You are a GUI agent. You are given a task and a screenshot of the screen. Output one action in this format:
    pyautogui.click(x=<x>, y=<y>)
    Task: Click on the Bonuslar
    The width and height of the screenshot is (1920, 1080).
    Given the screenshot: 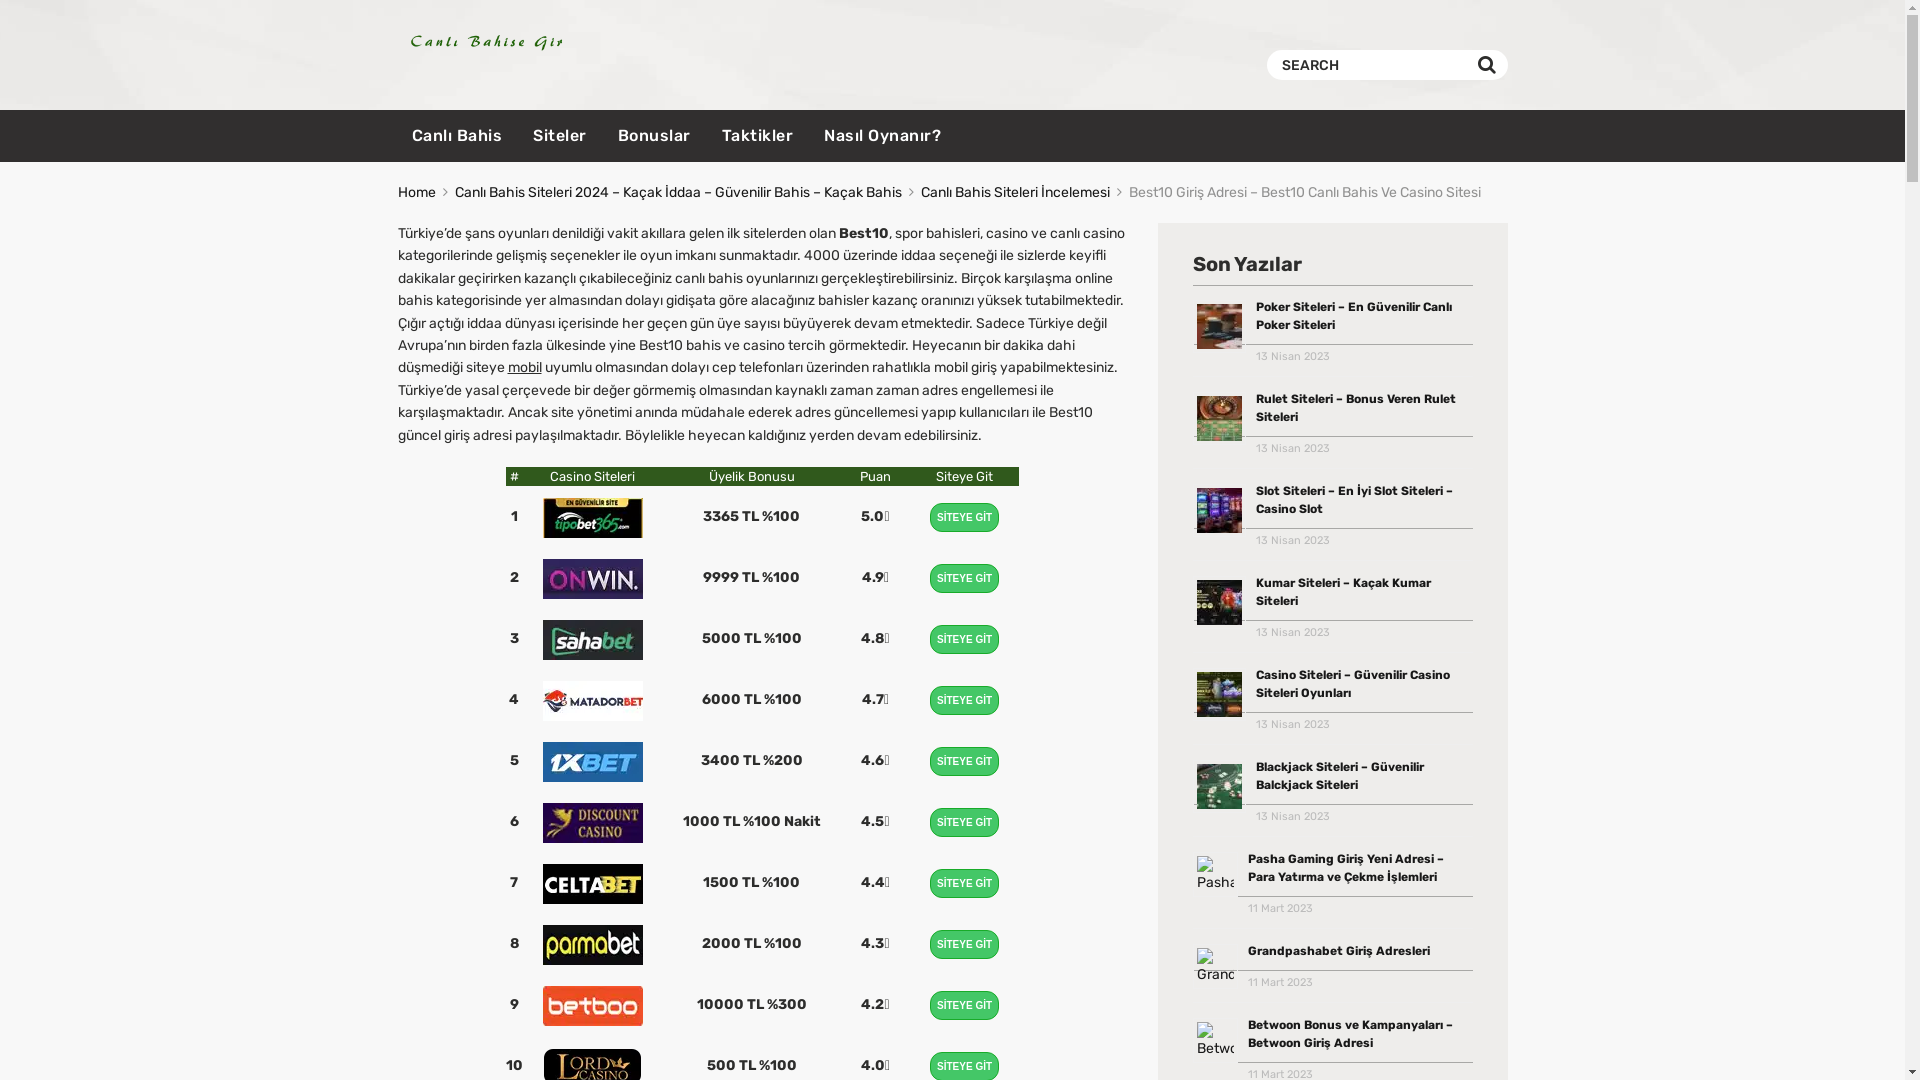 What is the action you would take?
    pyautogui.click(x=654, y=136)
    